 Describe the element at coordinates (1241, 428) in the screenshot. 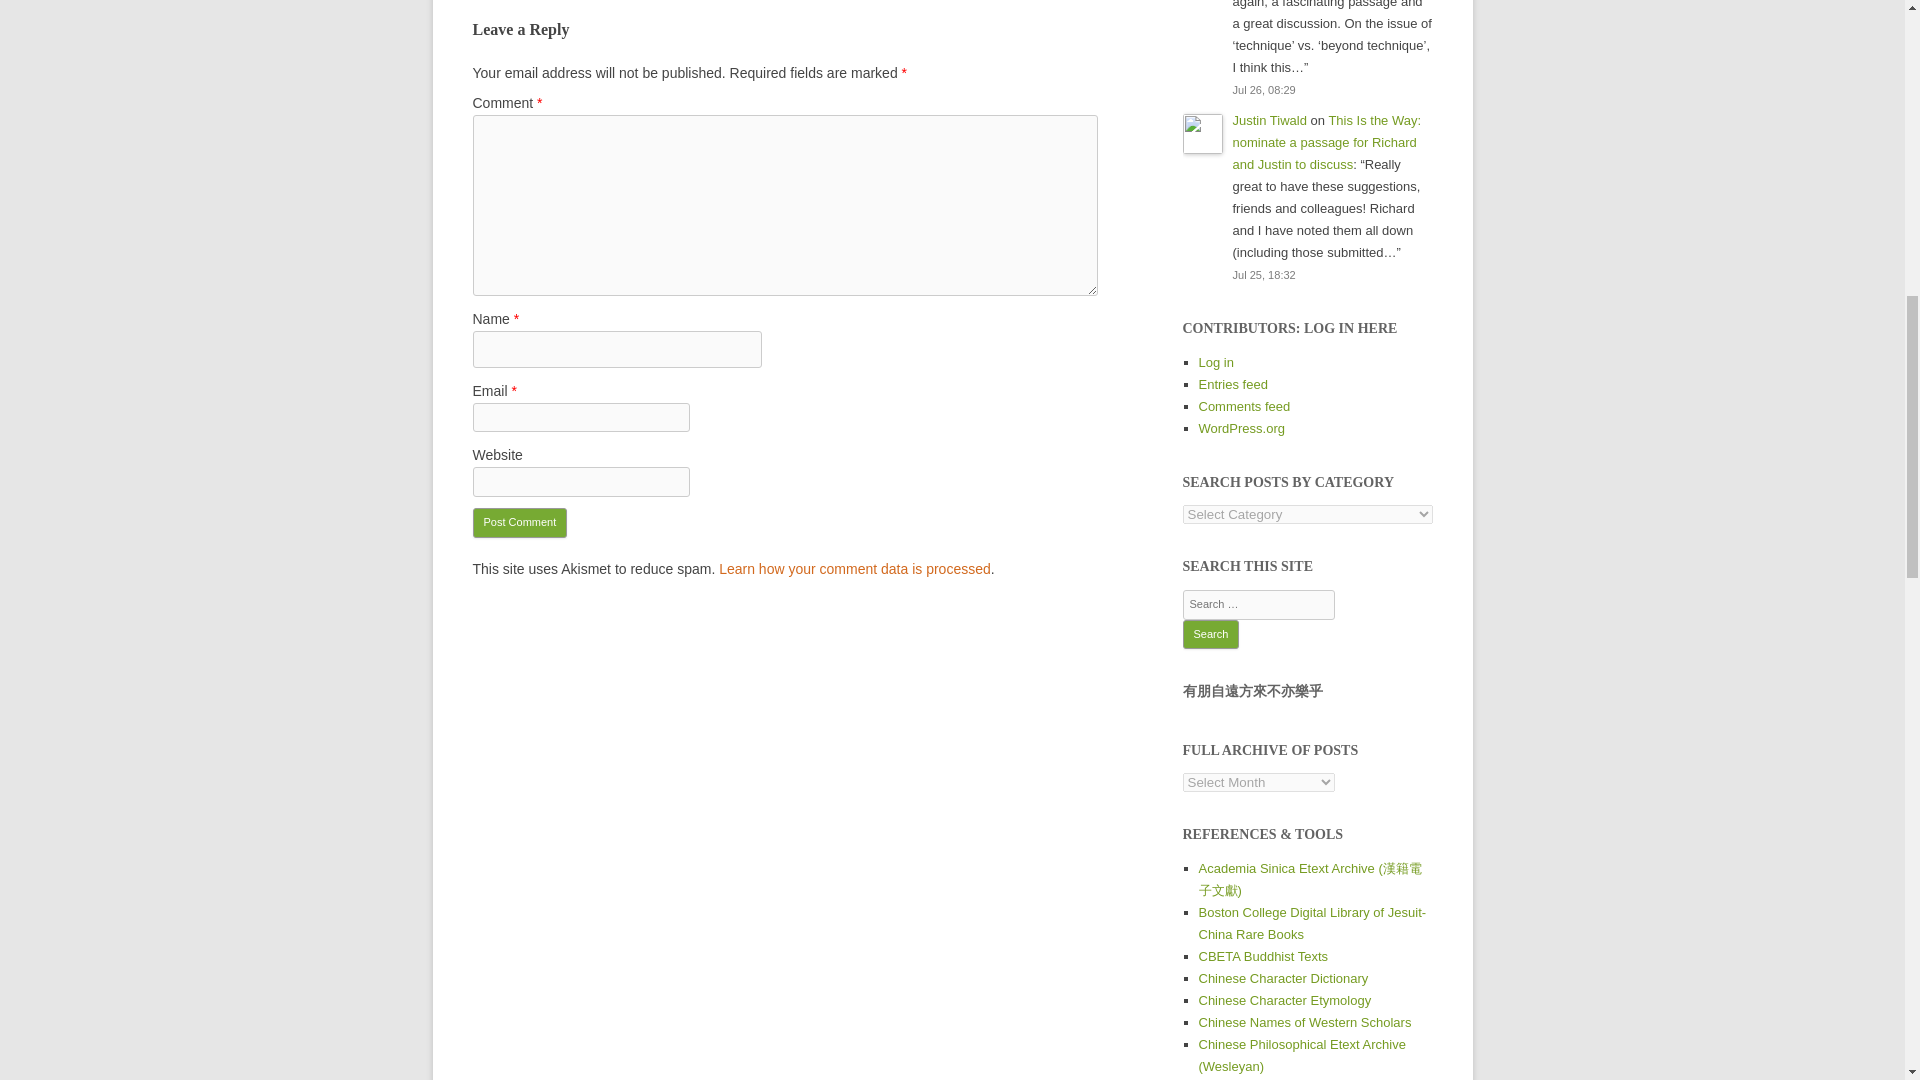

I see `WordPress.org` at that location.